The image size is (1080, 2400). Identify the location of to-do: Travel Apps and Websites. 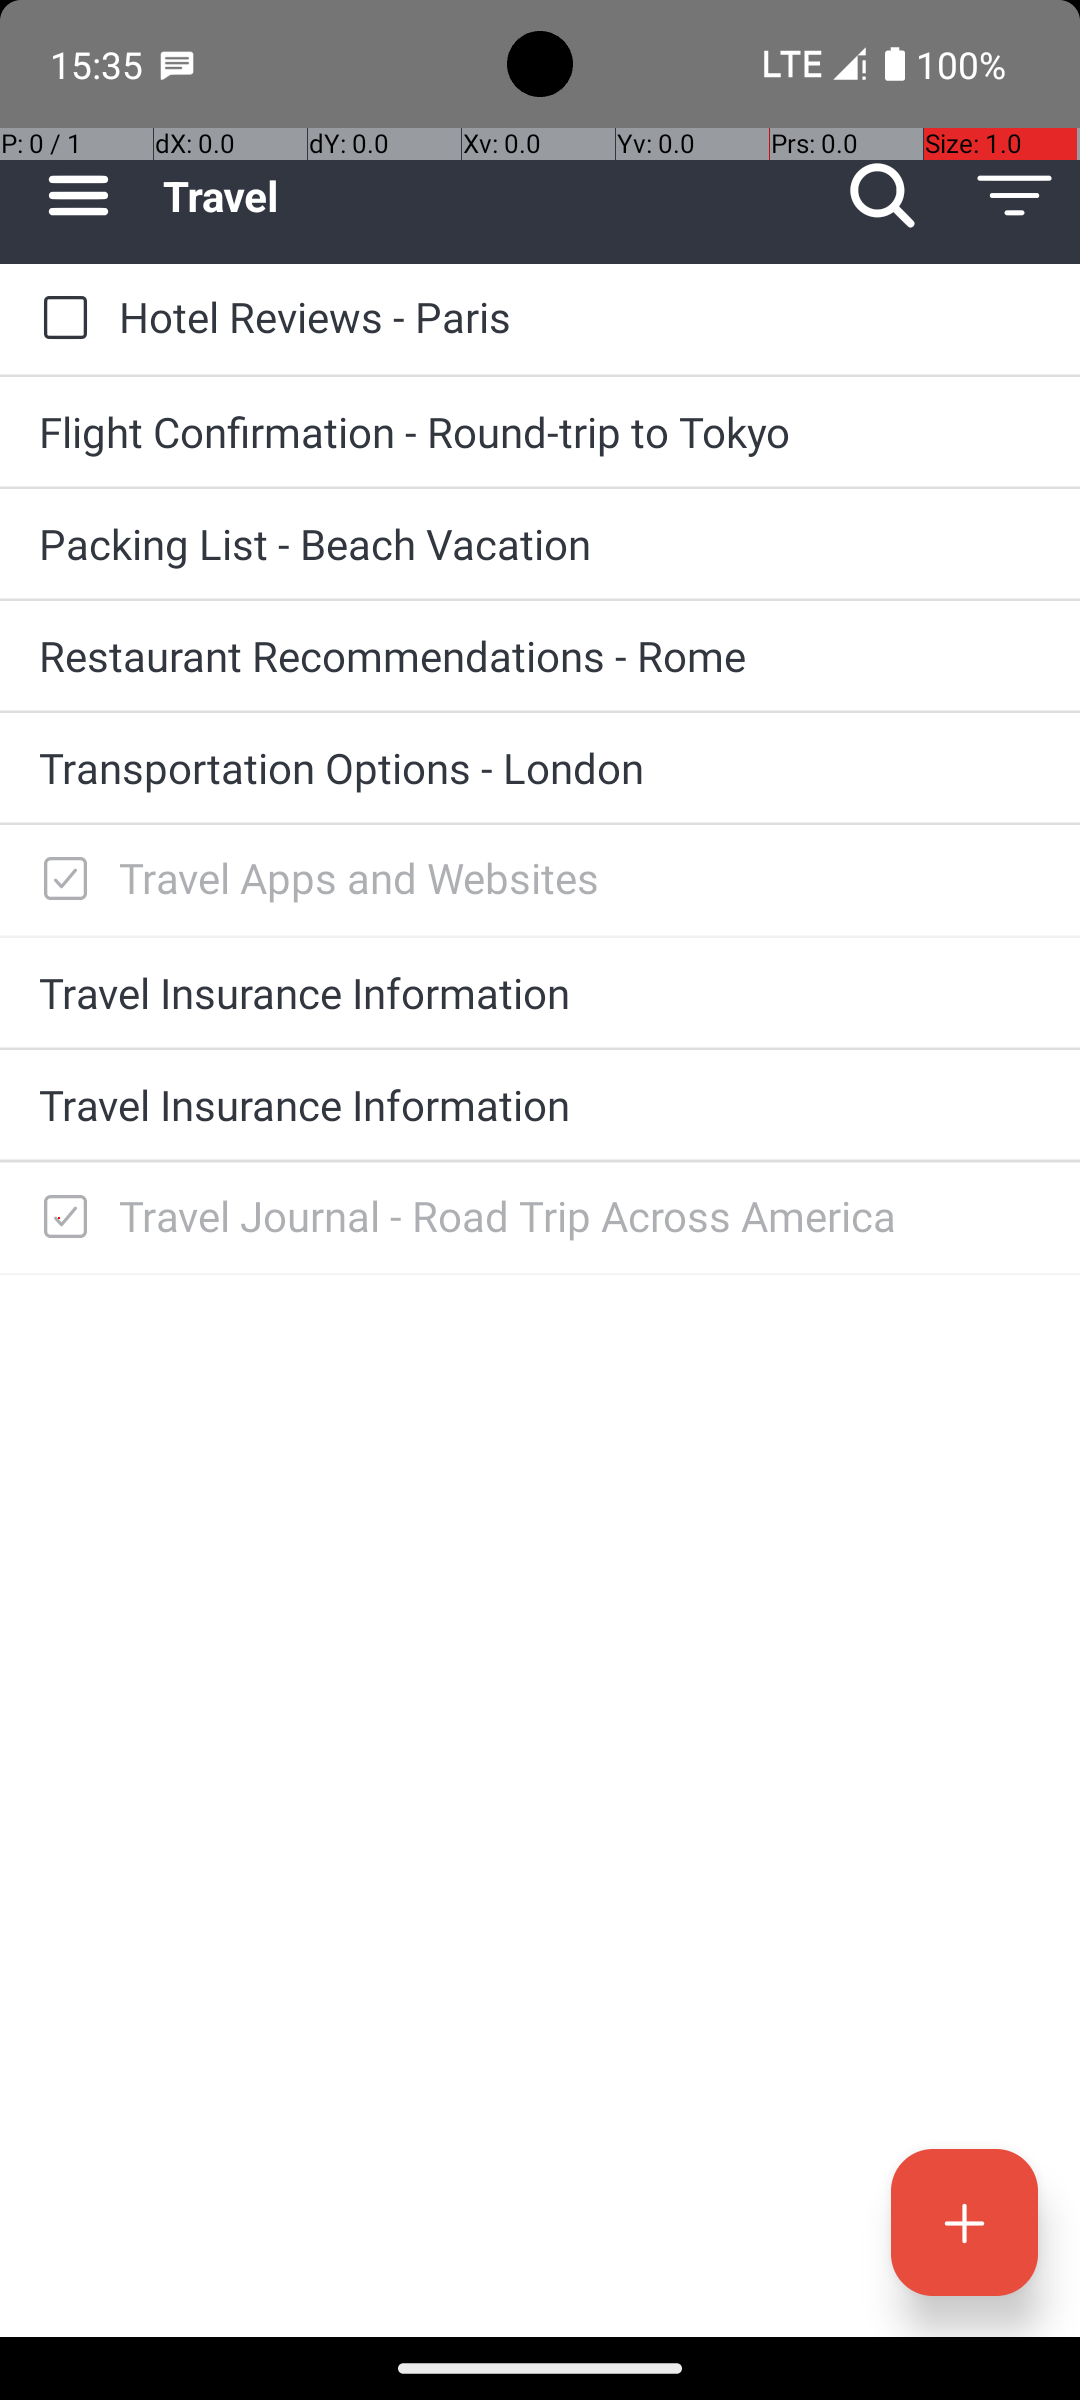
(60, 880).